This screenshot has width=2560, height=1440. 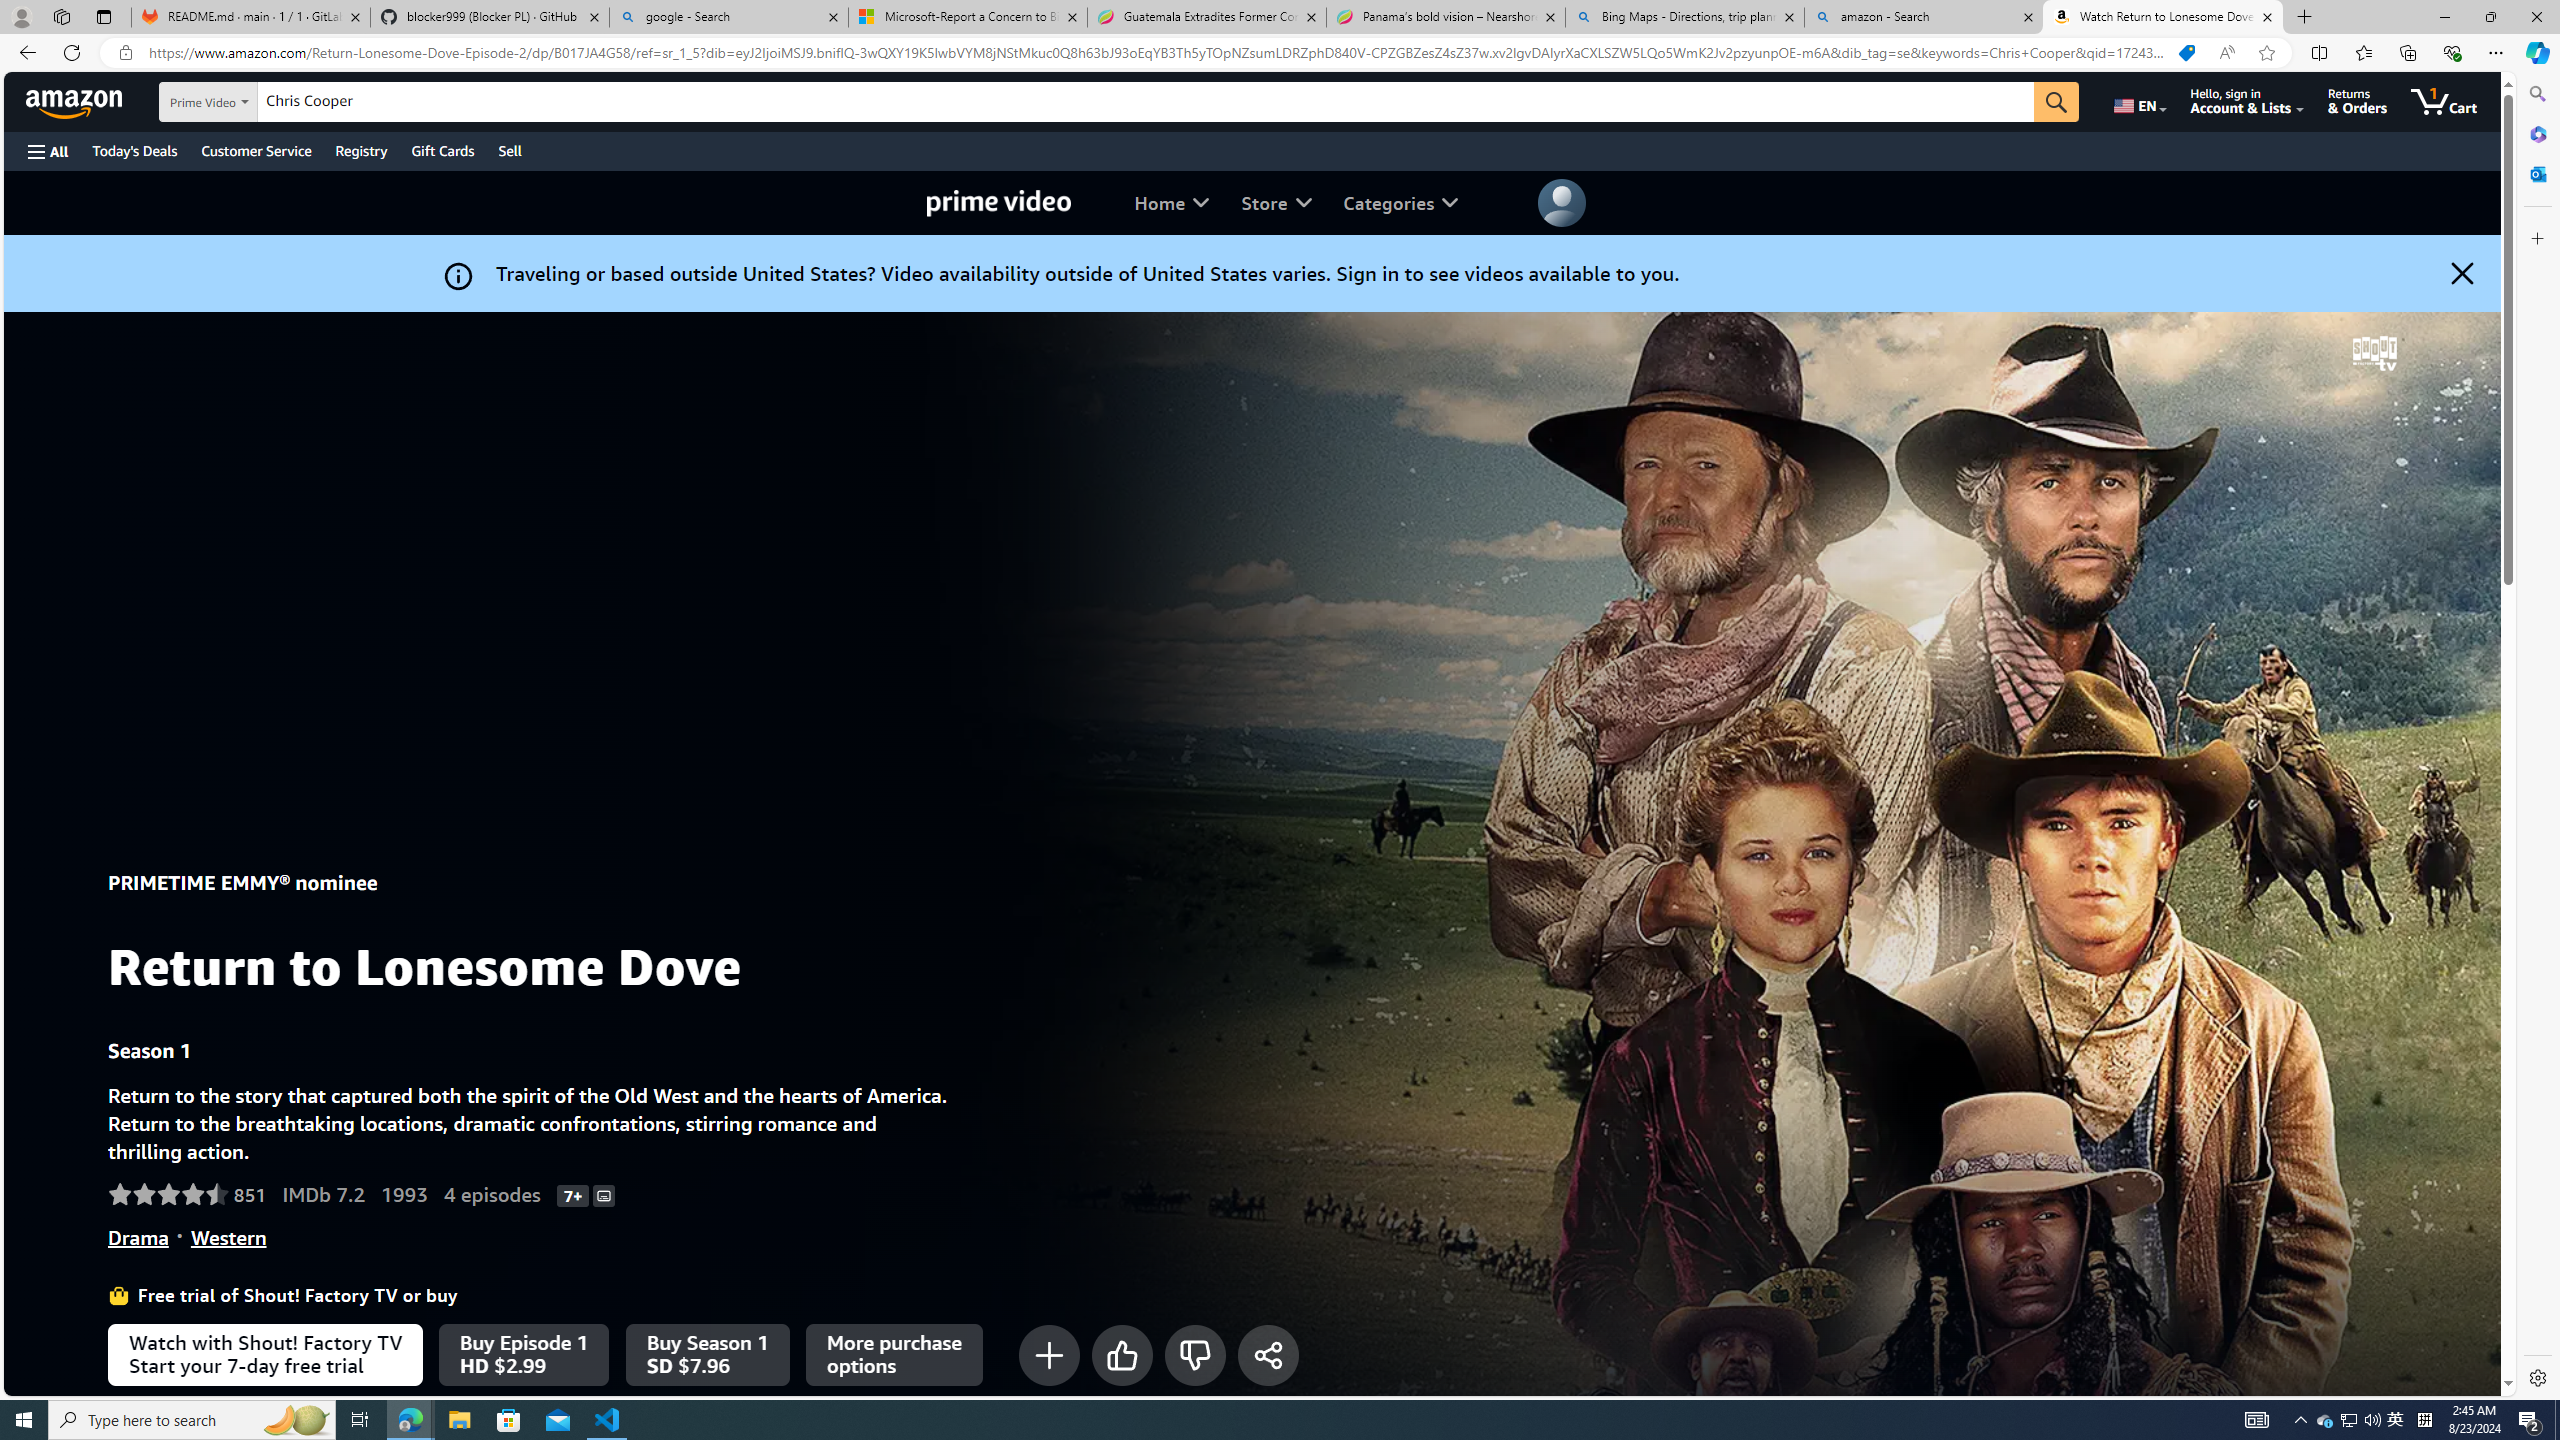 I want to click on Dismiss button, so click(x=2462, y=273).